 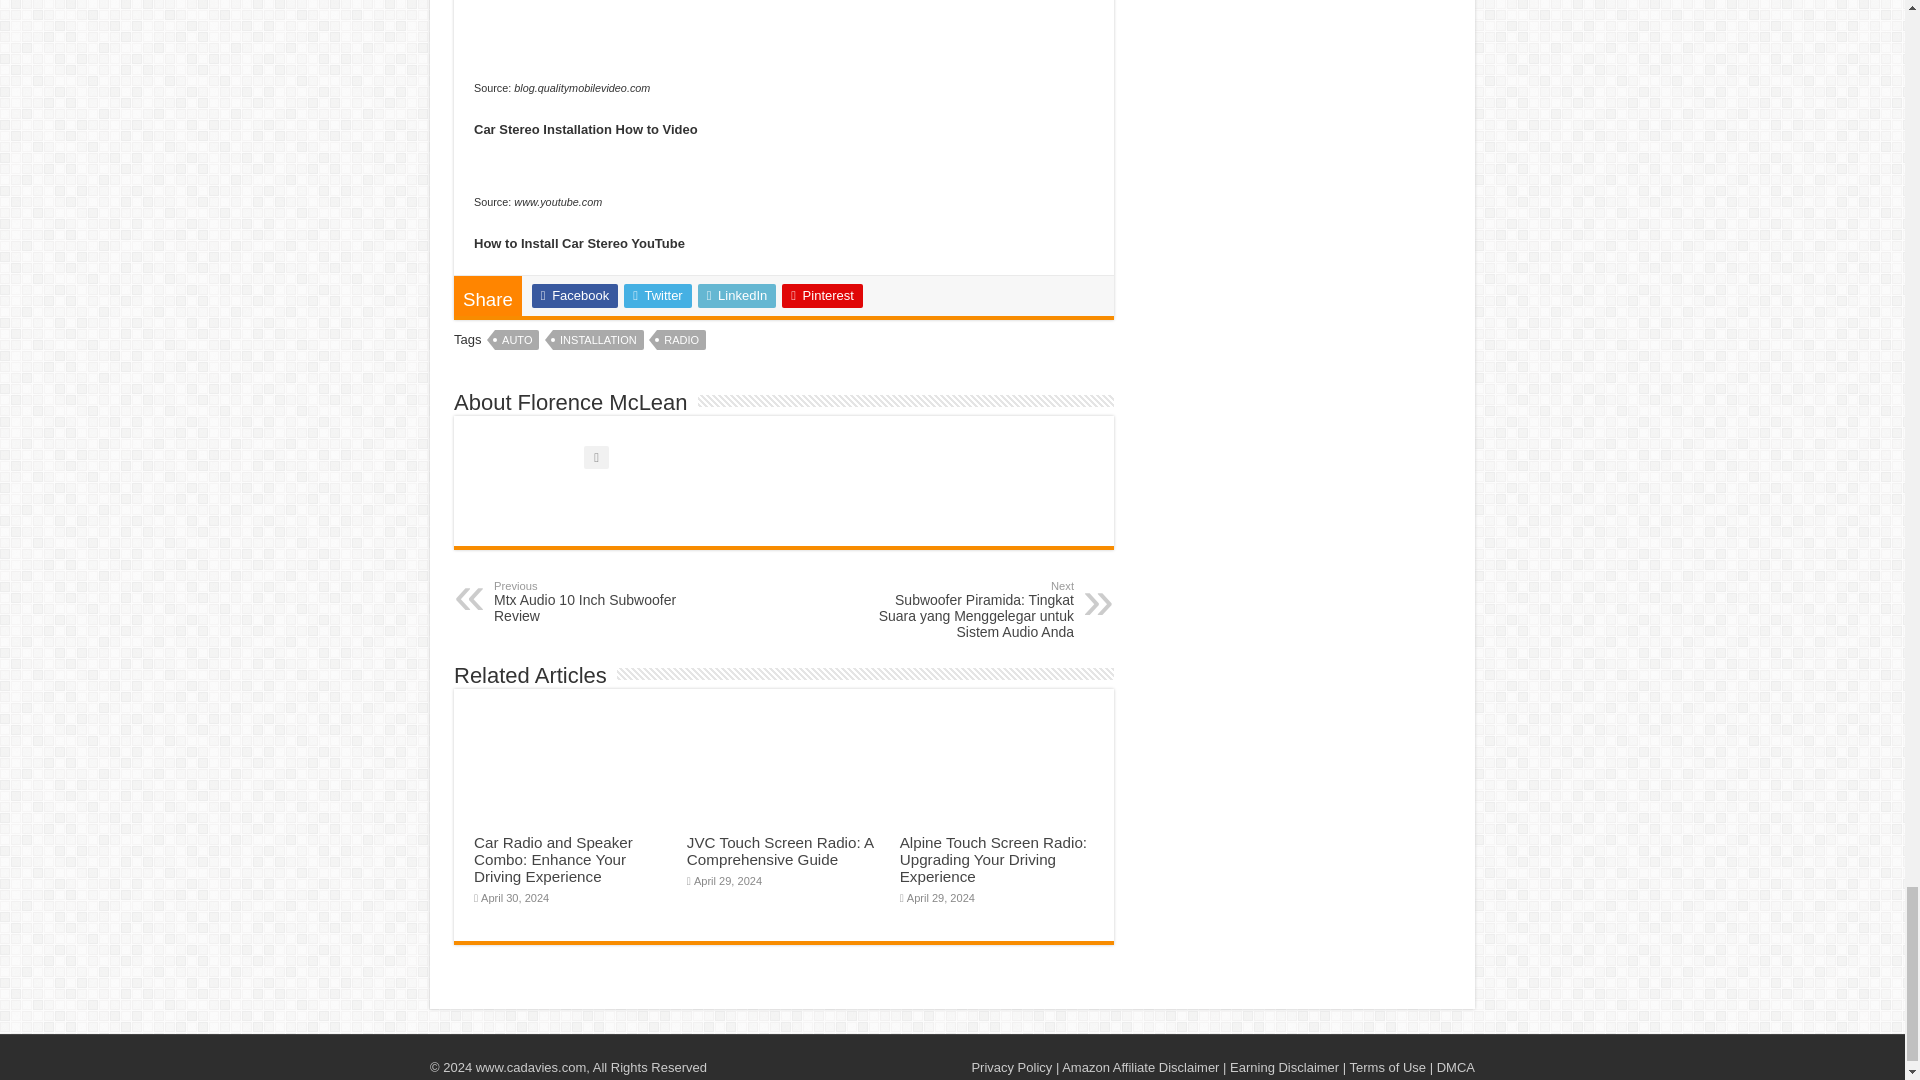 I want to click on Alpine Touch Screen Radio: Upgrading Your Driving Experience, so click(x=780, y=850).